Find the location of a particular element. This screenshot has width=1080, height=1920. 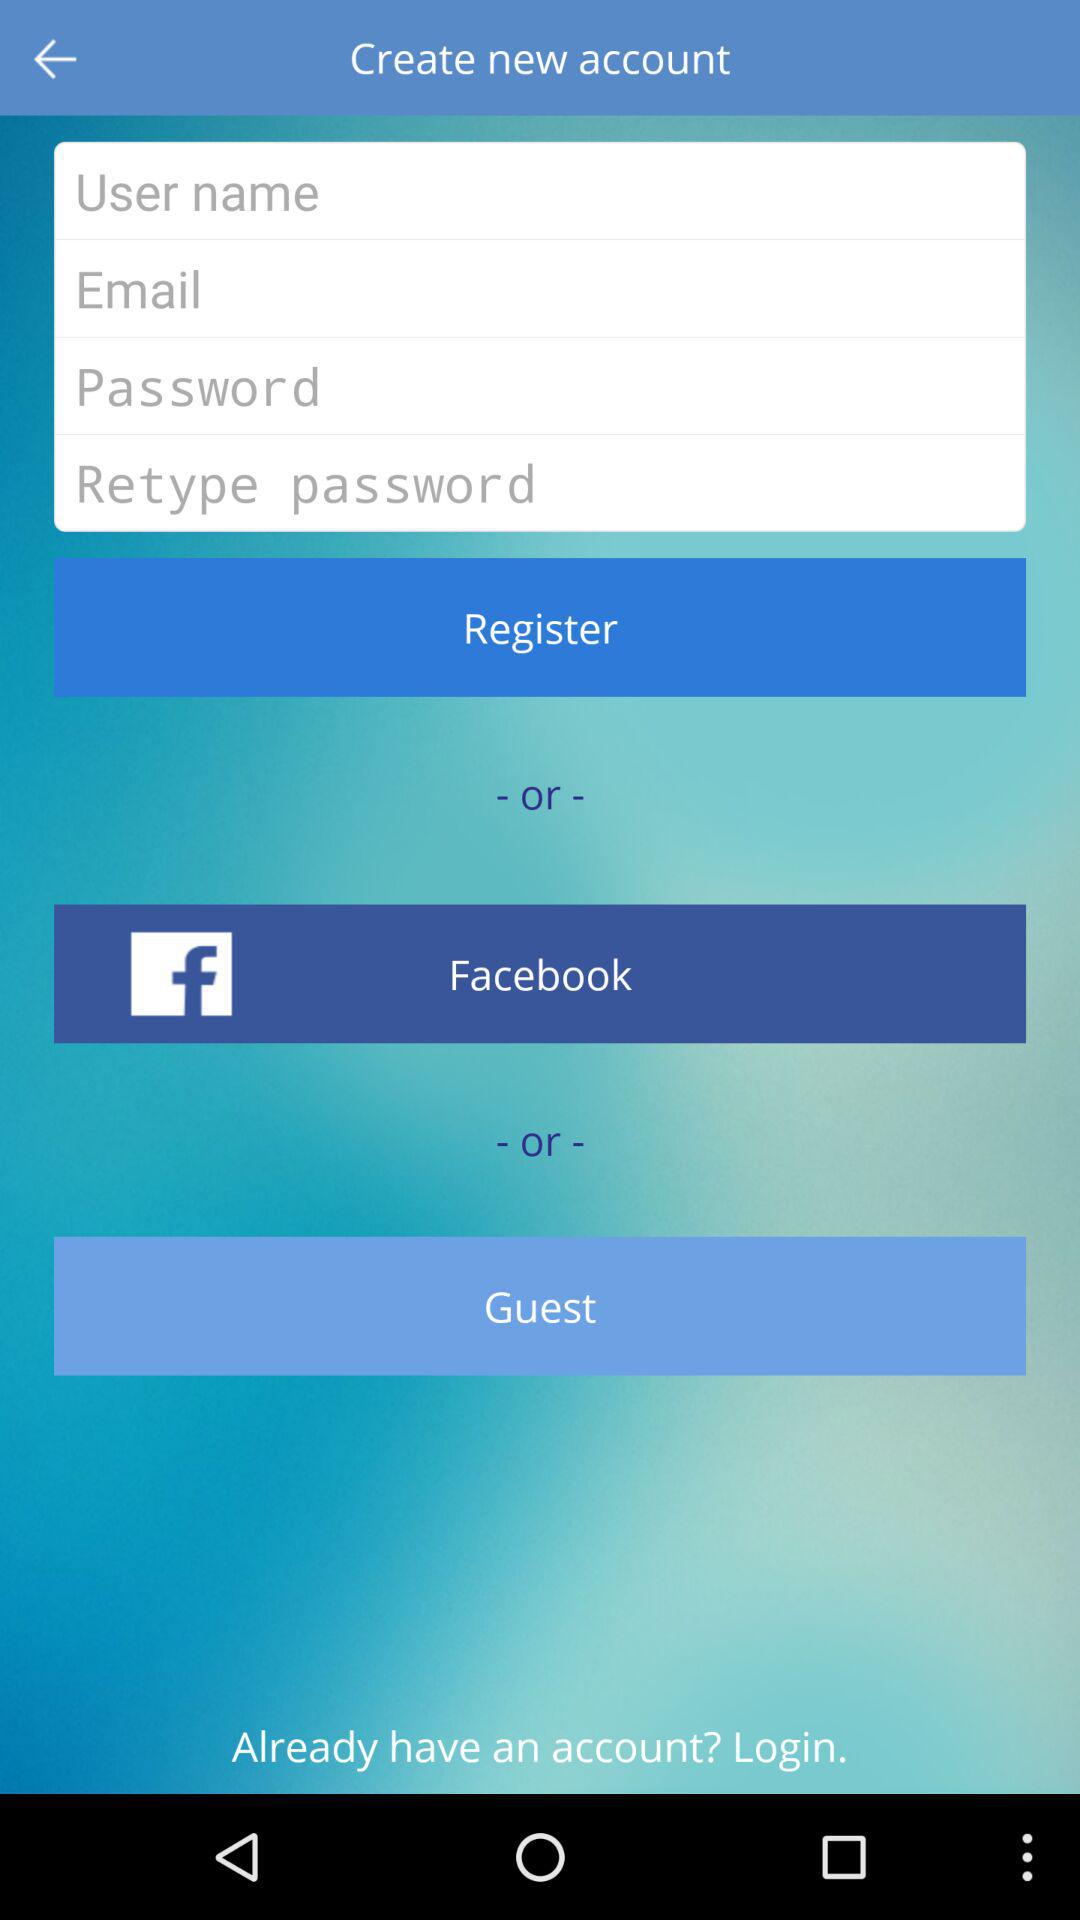

turn off the guest is located at coordinates (540, 1306).